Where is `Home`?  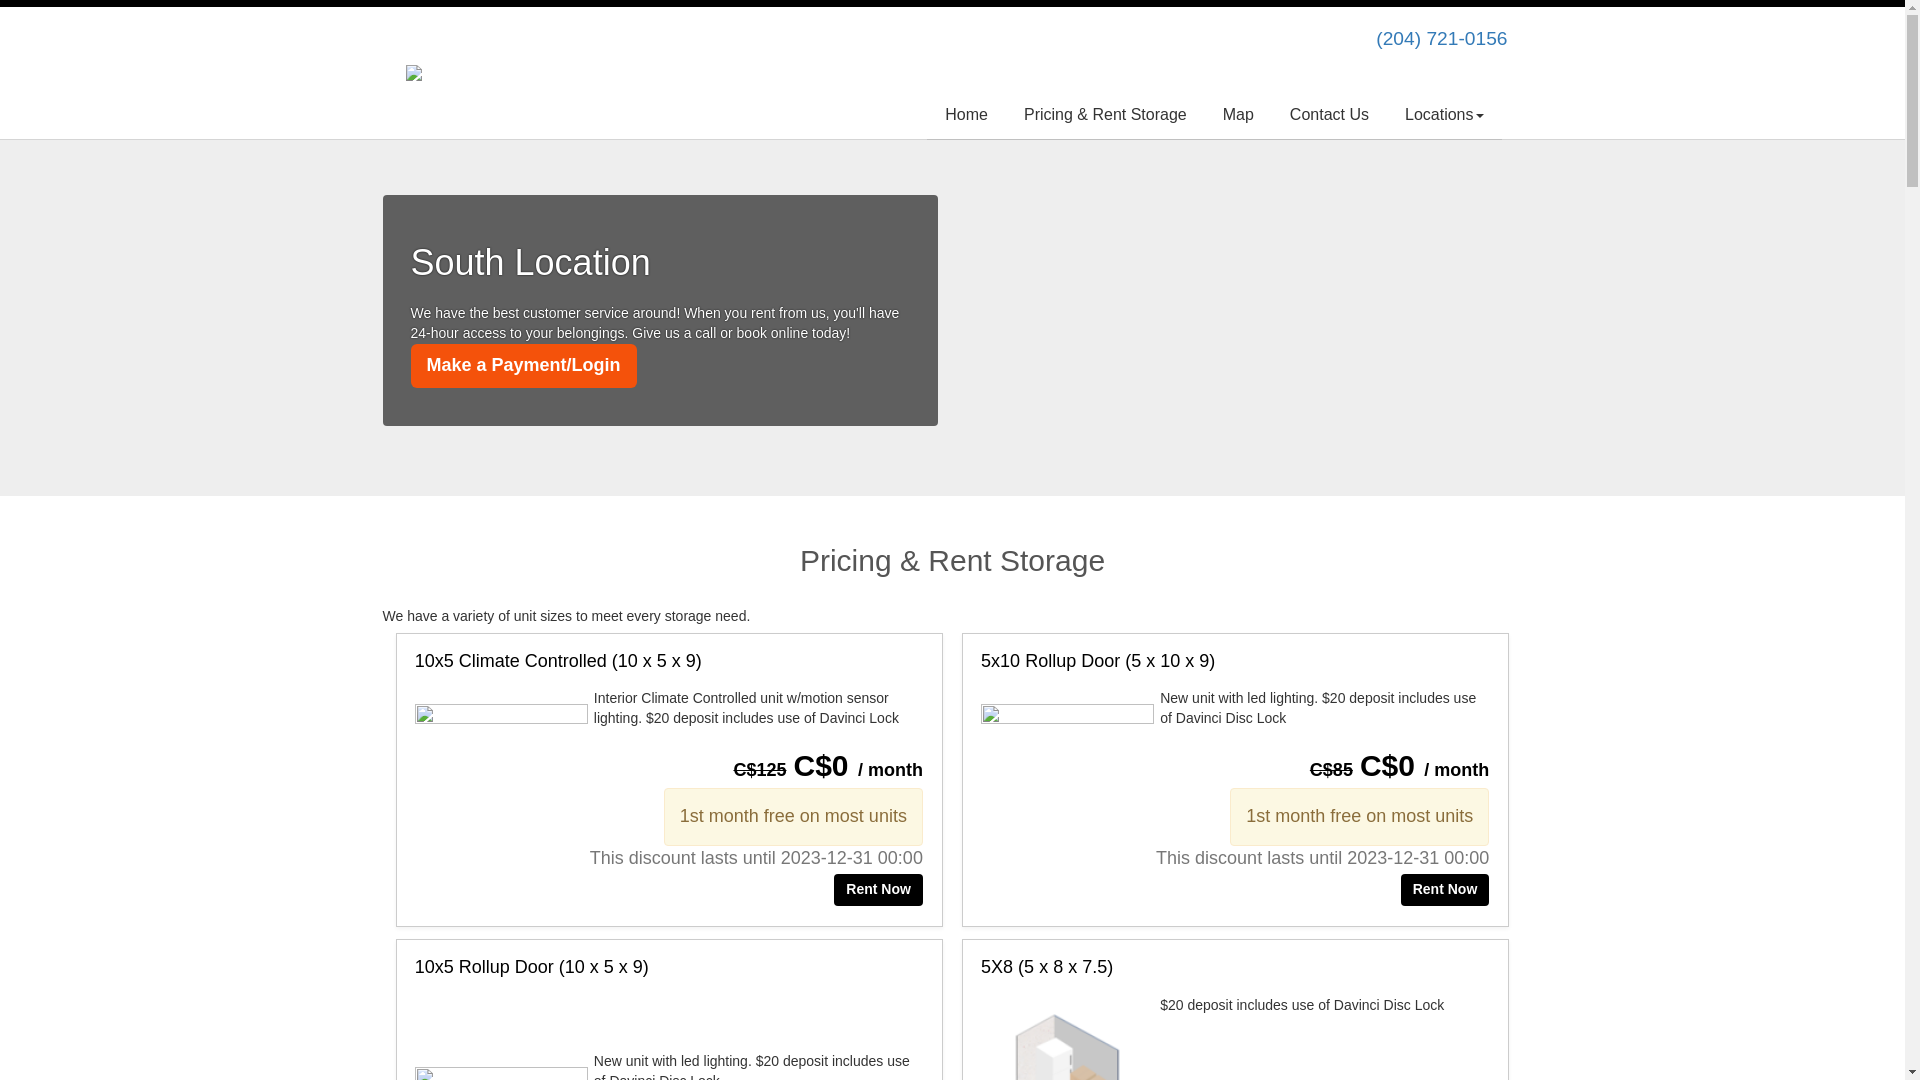 Home is located at coordinates (966, 116).